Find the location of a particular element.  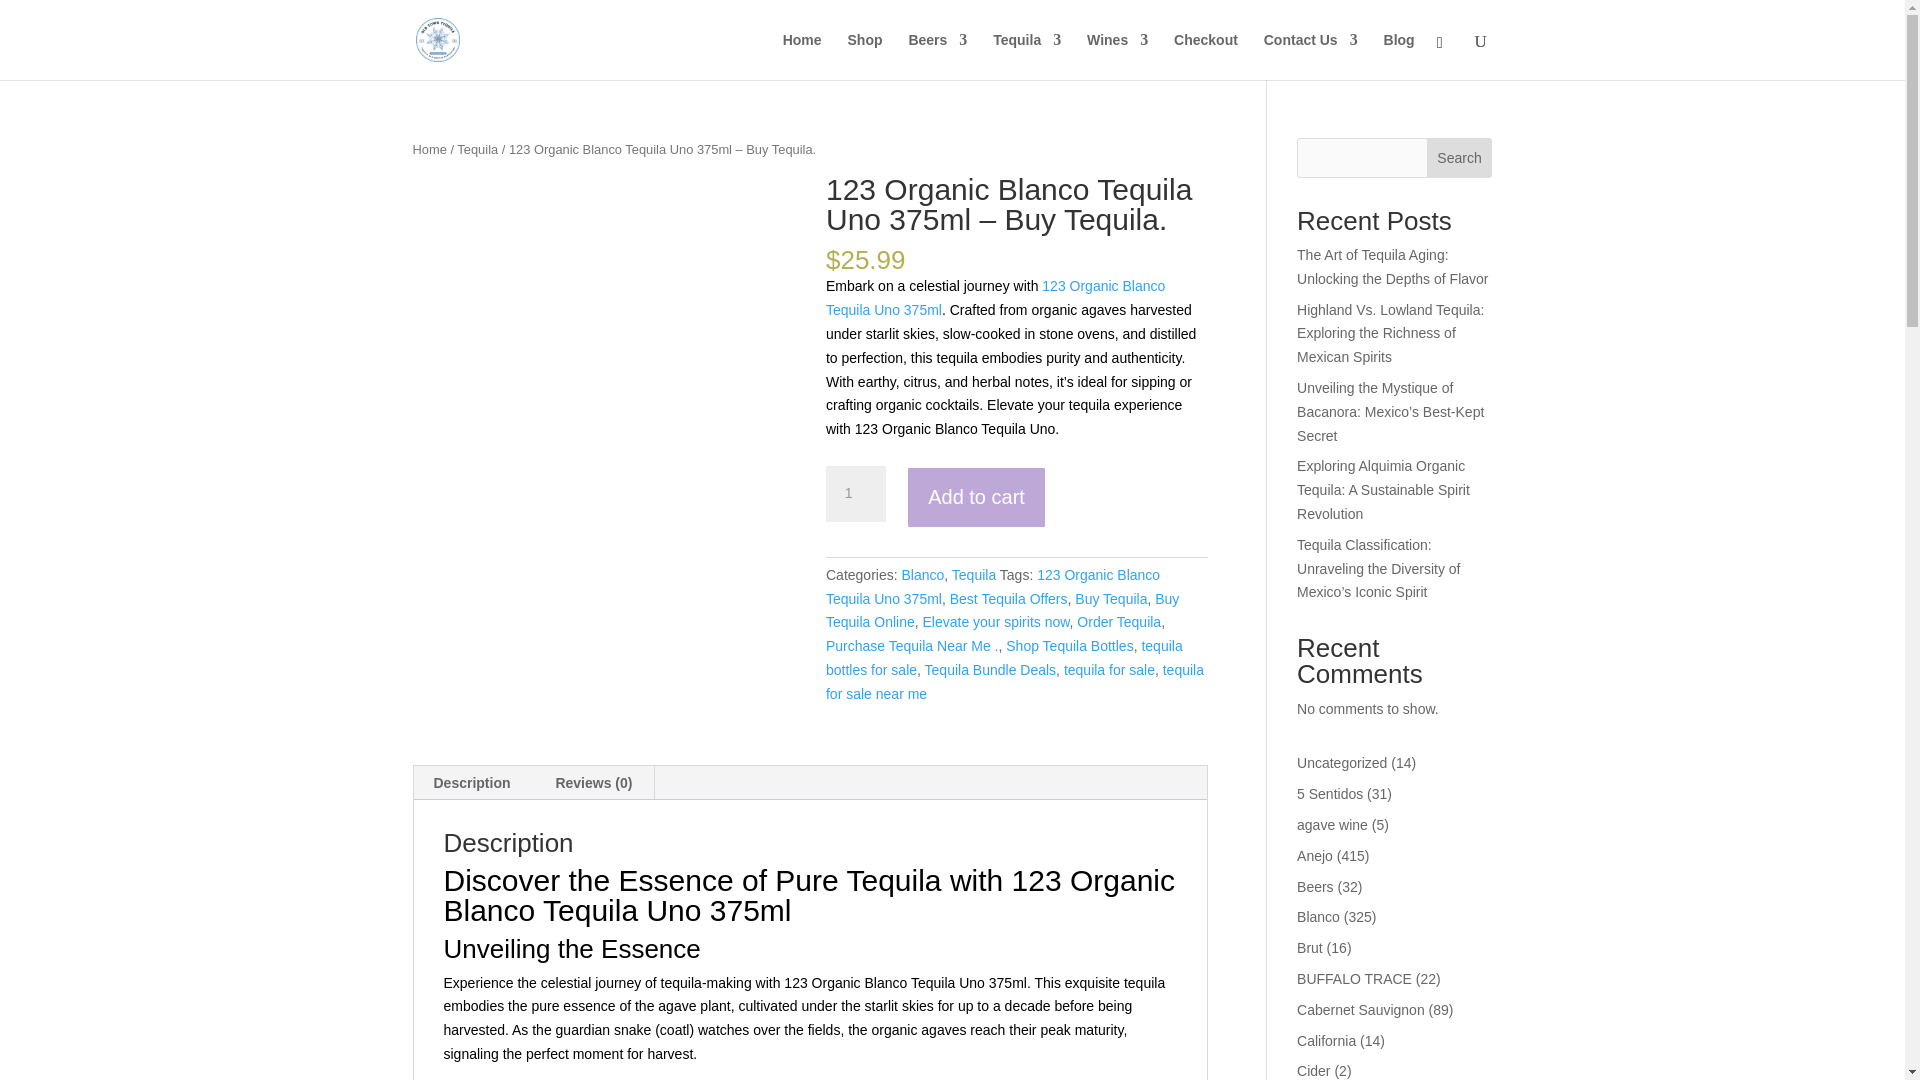

Wines is located at coordinates (1117, 56).